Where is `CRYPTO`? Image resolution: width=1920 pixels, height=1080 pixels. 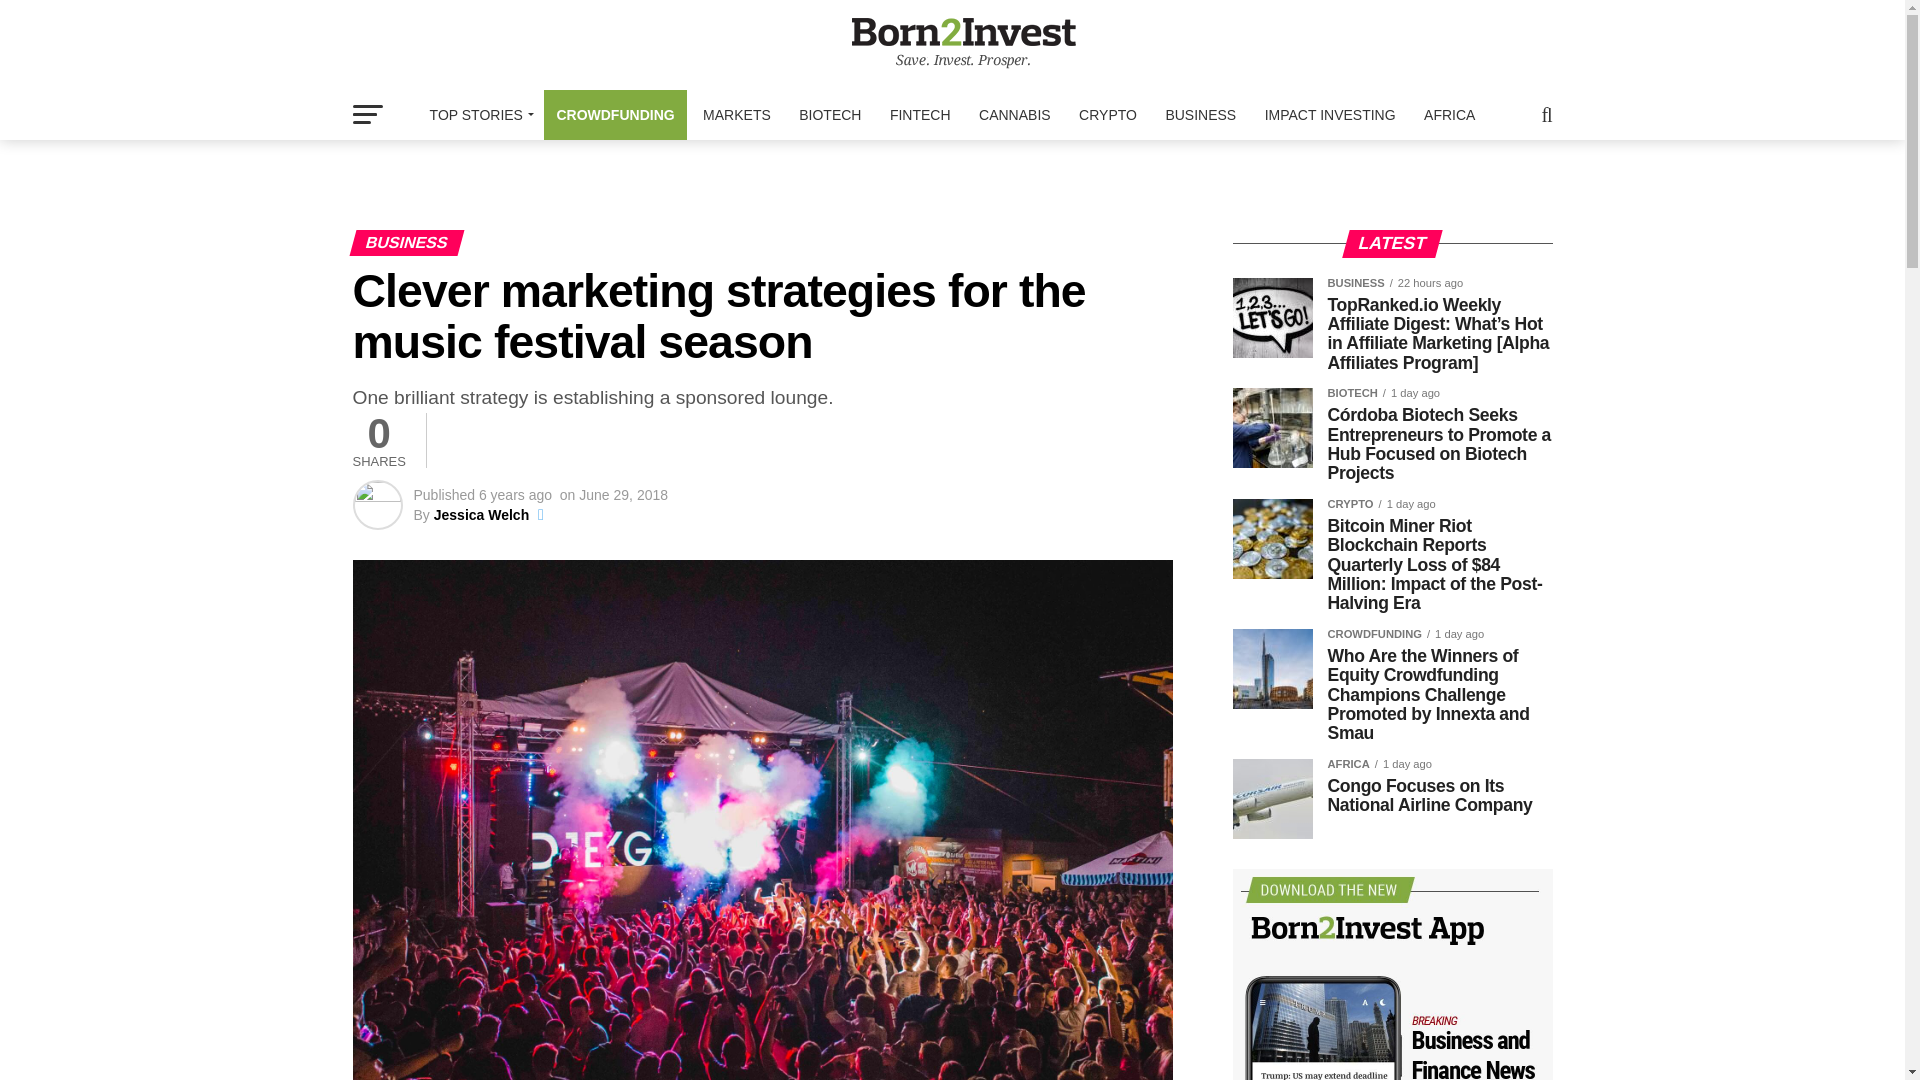
CRYPTO is located at coordinates (1108, 114).